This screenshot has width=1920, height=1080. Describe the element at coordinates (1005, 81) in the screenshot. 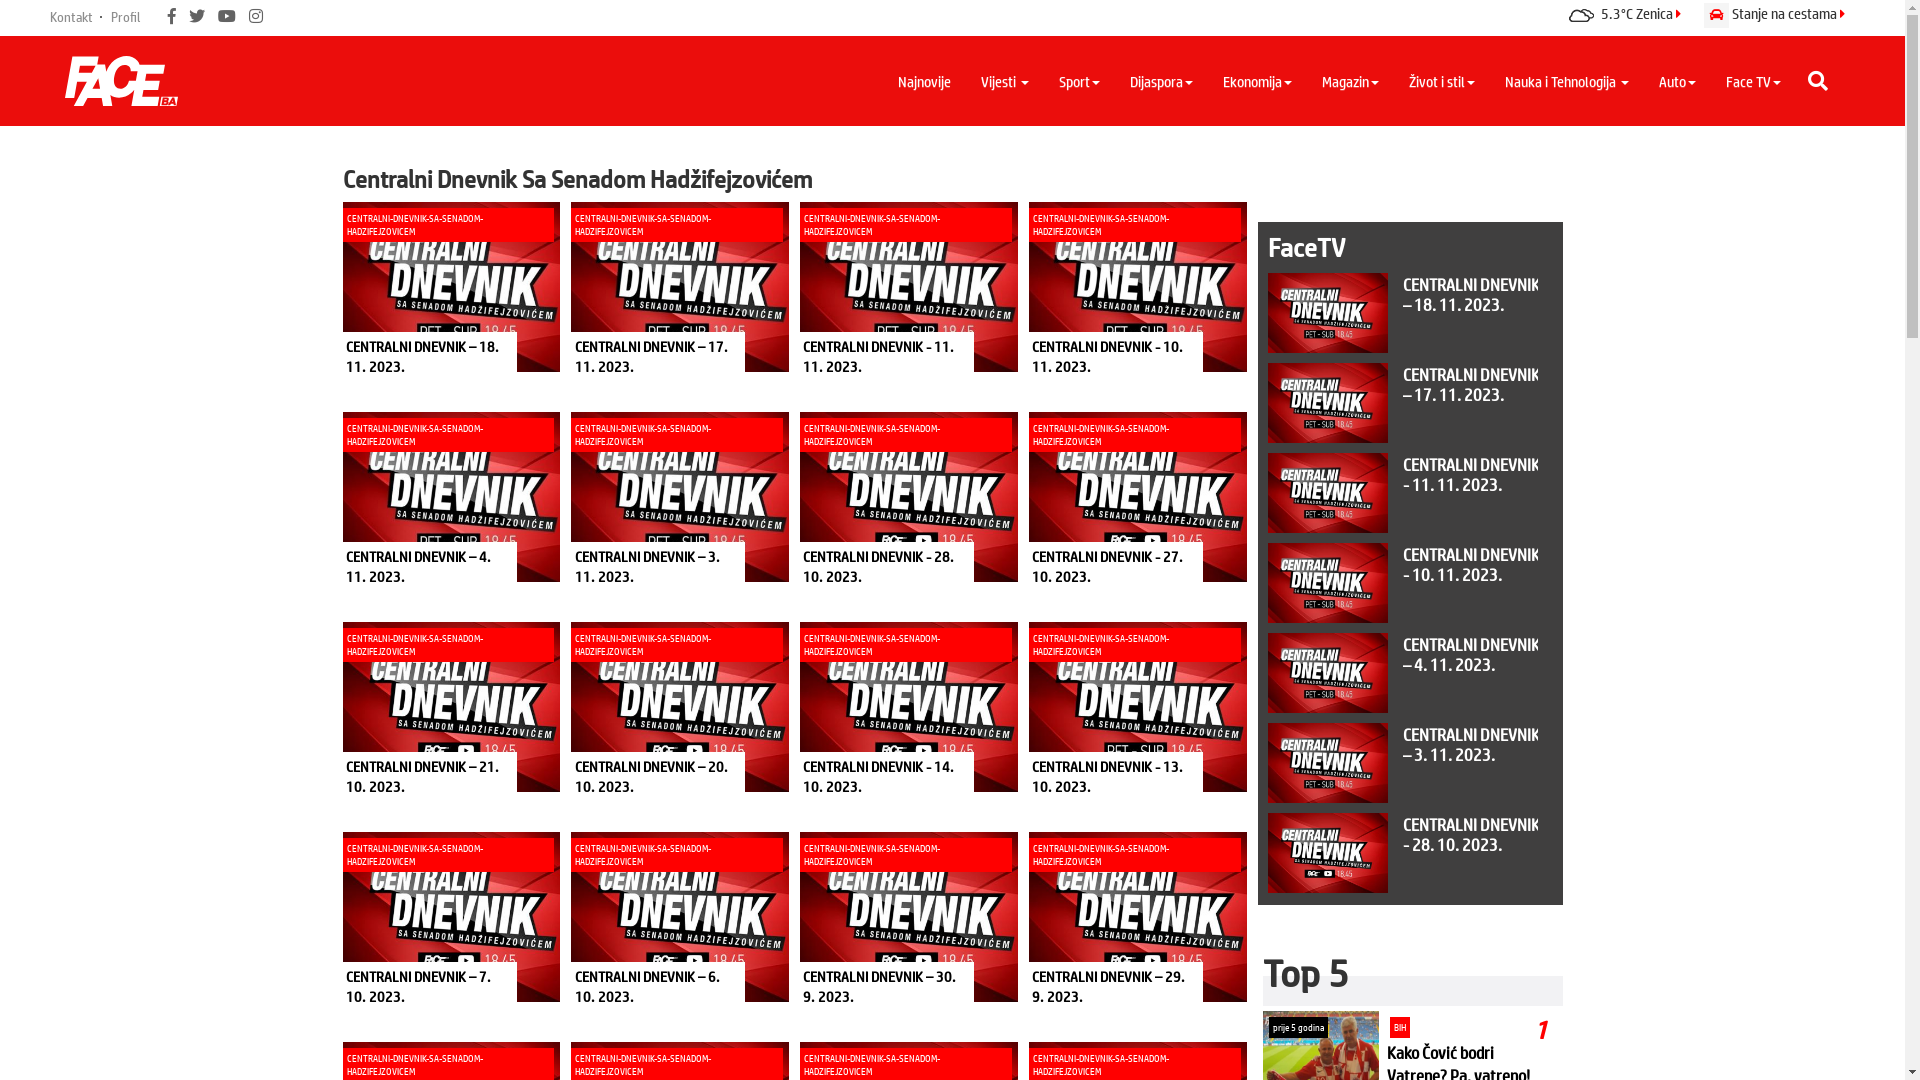

I see `Vijesti` at that location.